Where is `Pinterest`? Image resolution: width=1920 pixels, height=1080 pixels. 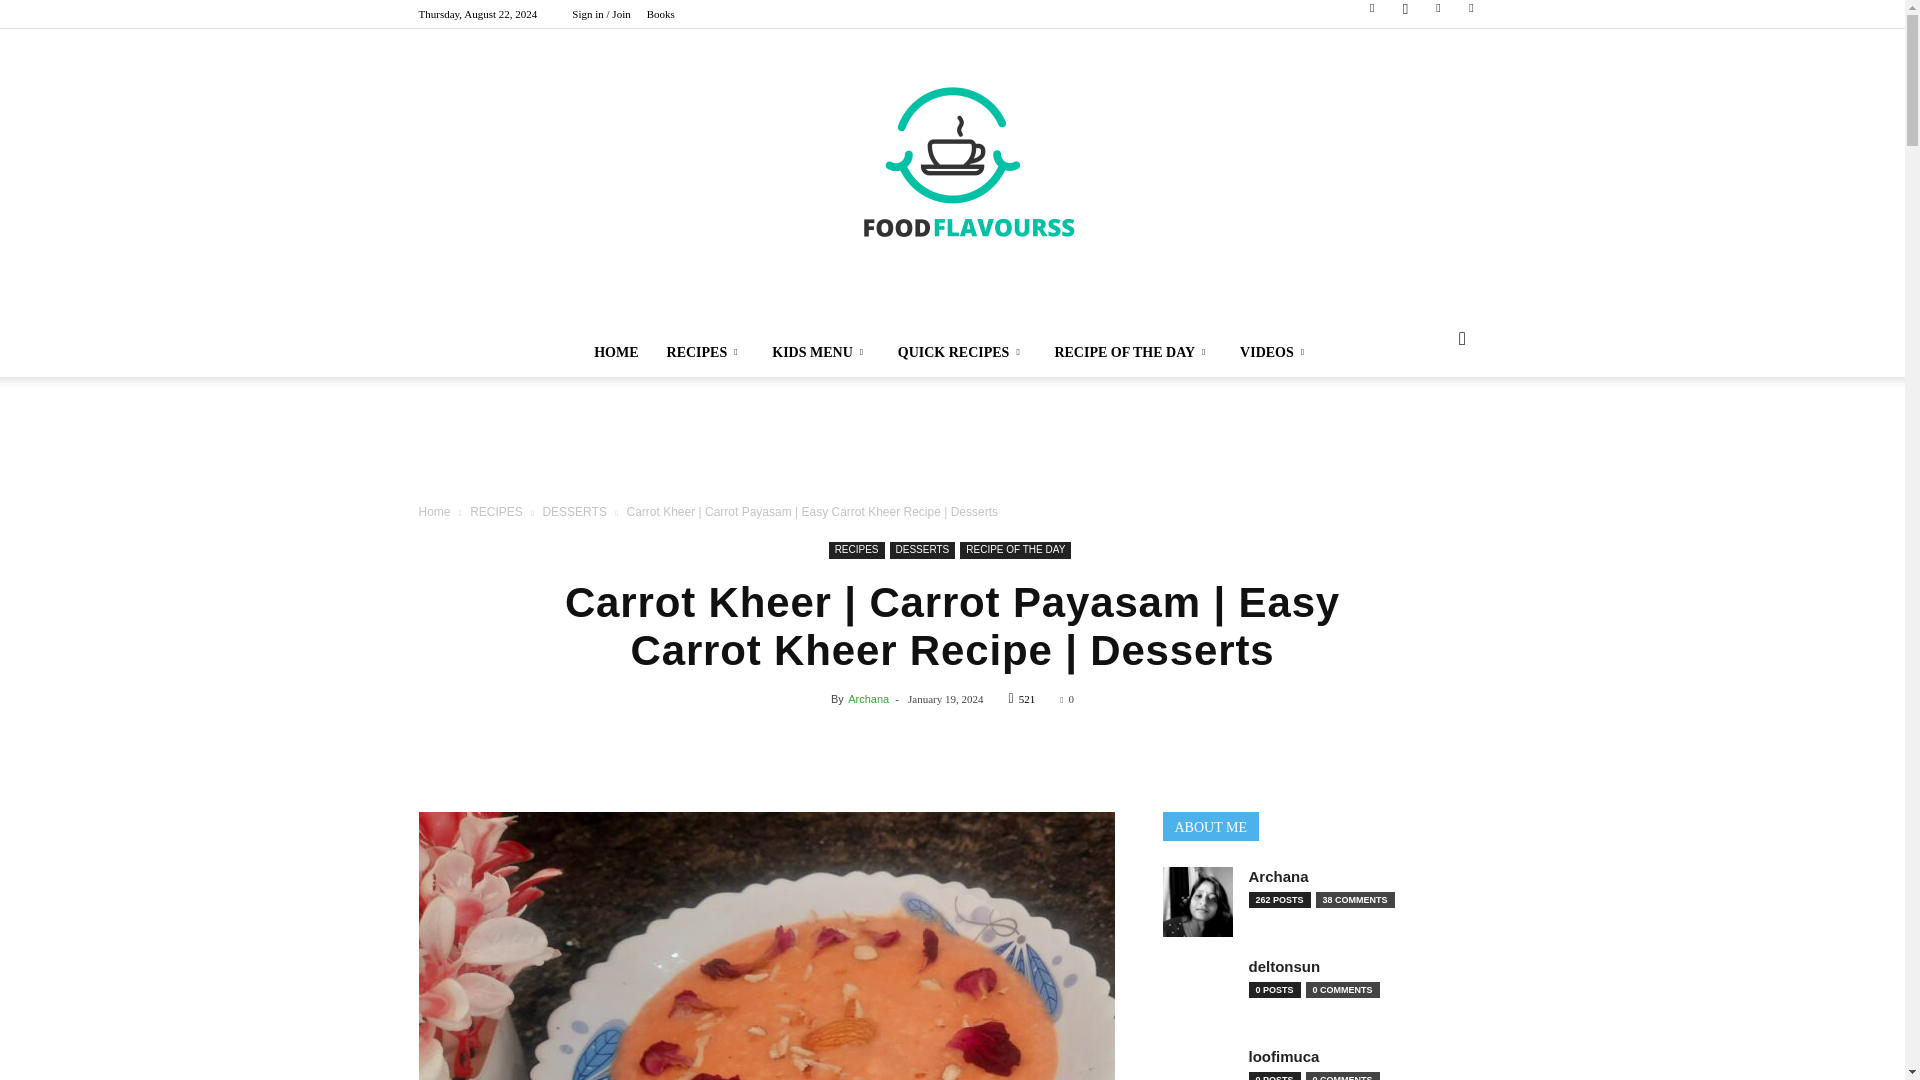 Pinterest is located at coordinates (1438, 14).